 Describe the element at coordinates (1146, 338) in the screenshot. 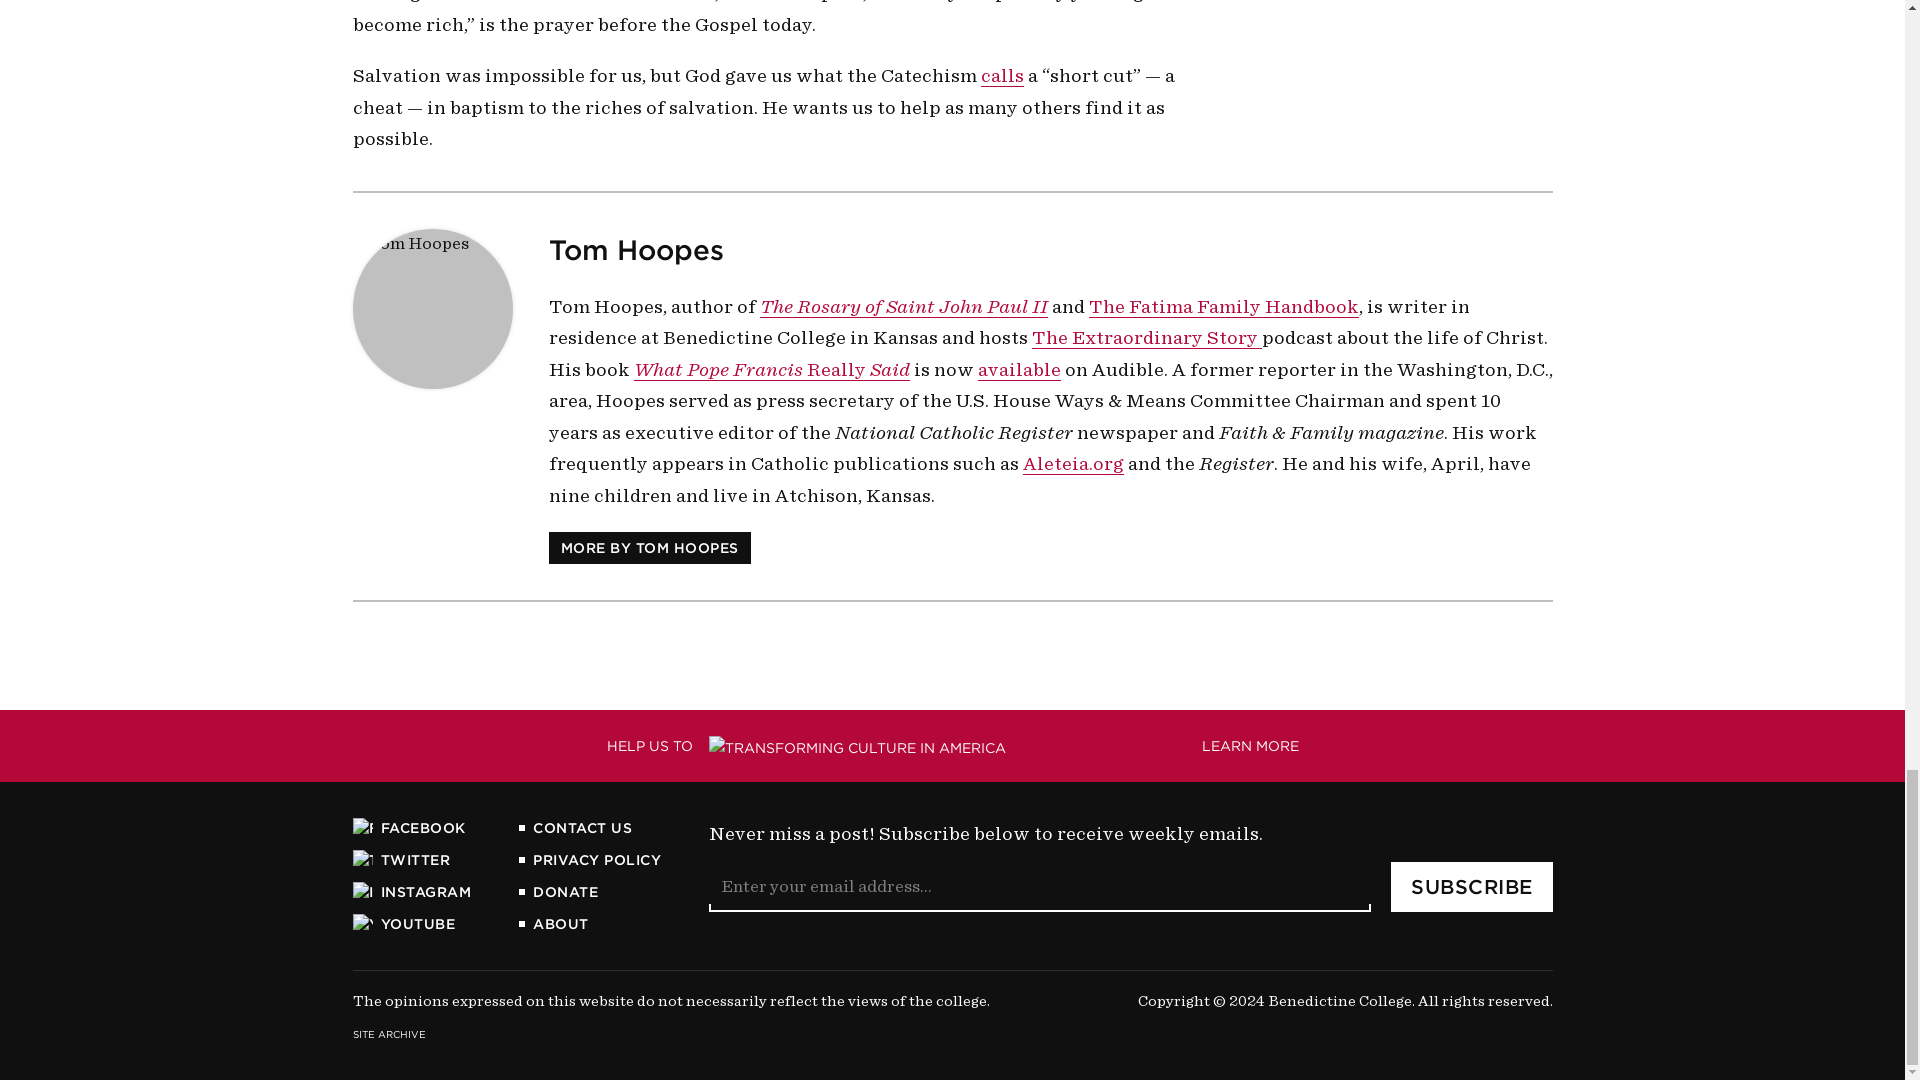

I see `What Pope Francis Really Said` at that location.